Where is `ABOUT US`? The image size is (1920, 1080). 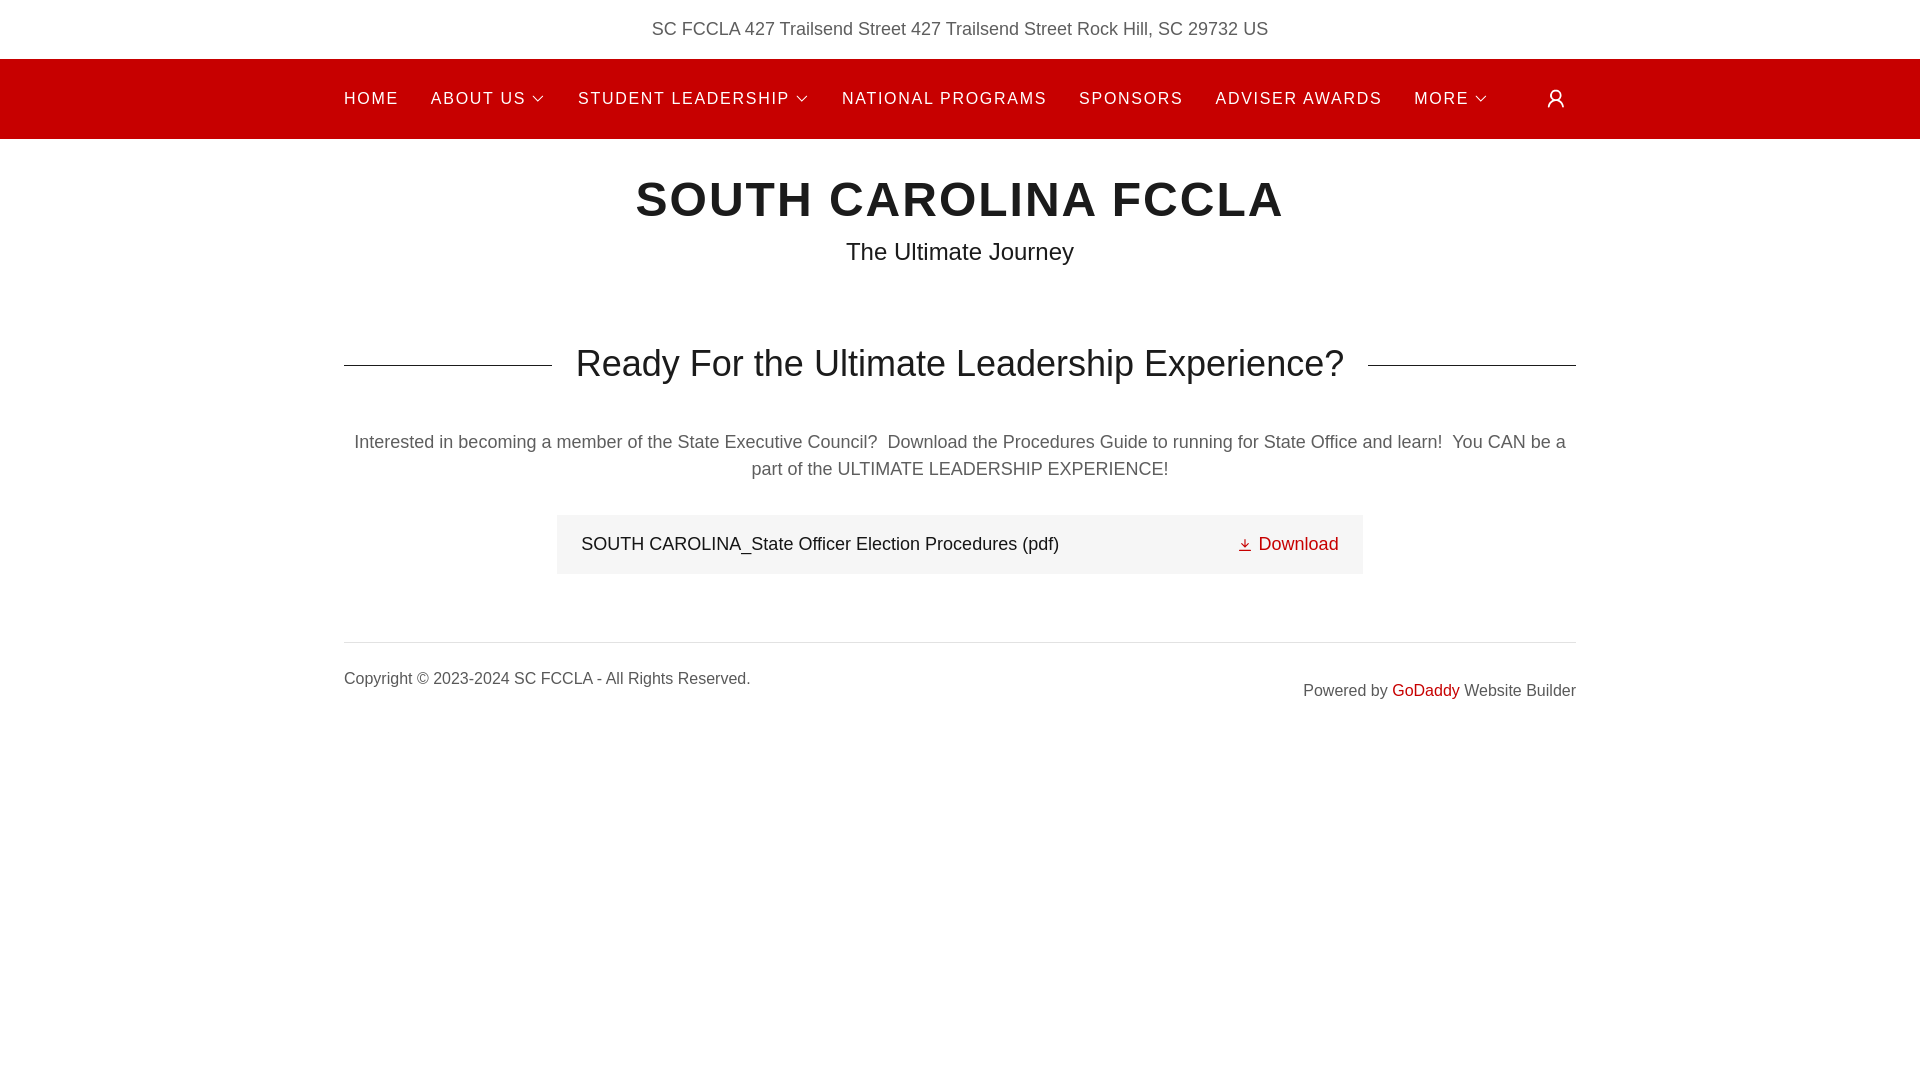
ABOUT US is located at coordinates (488, 99).